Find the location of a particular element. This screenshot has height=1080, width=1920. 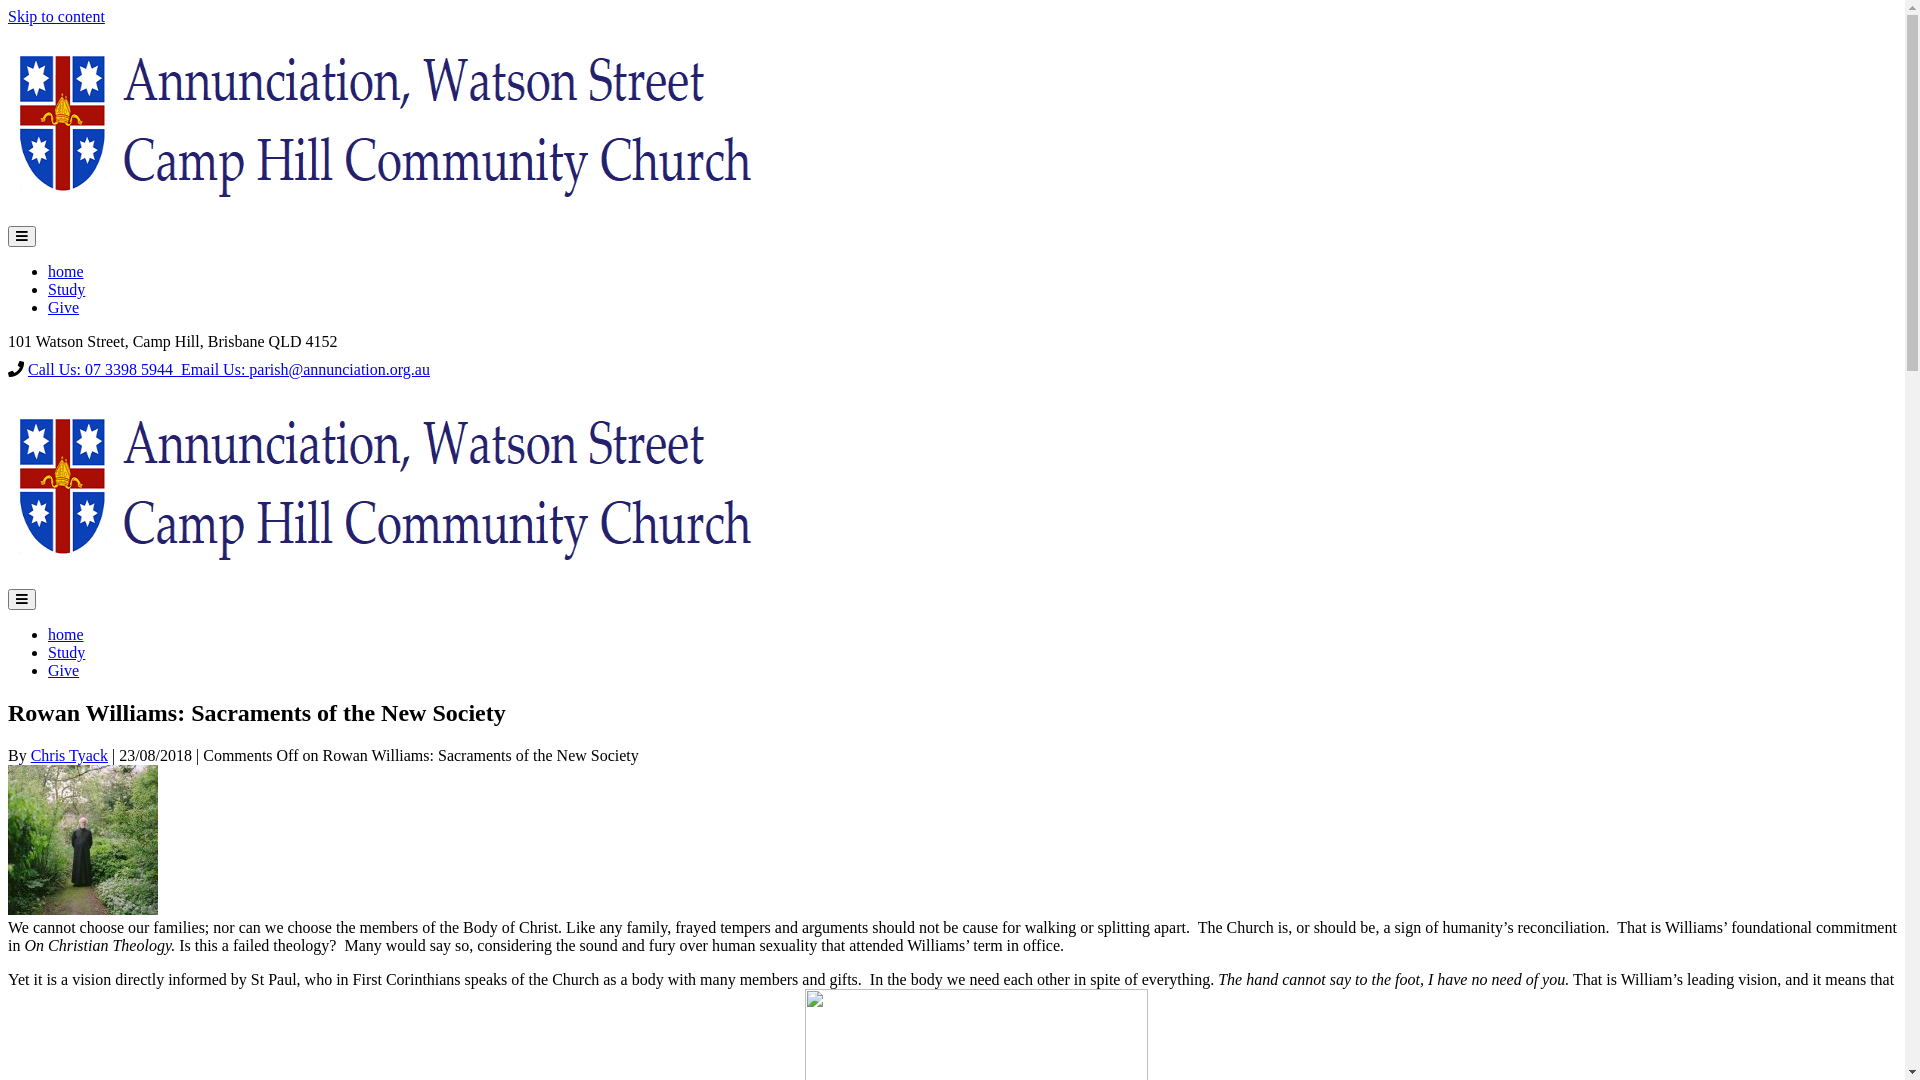

Menu is located at coordinates (22, 236).